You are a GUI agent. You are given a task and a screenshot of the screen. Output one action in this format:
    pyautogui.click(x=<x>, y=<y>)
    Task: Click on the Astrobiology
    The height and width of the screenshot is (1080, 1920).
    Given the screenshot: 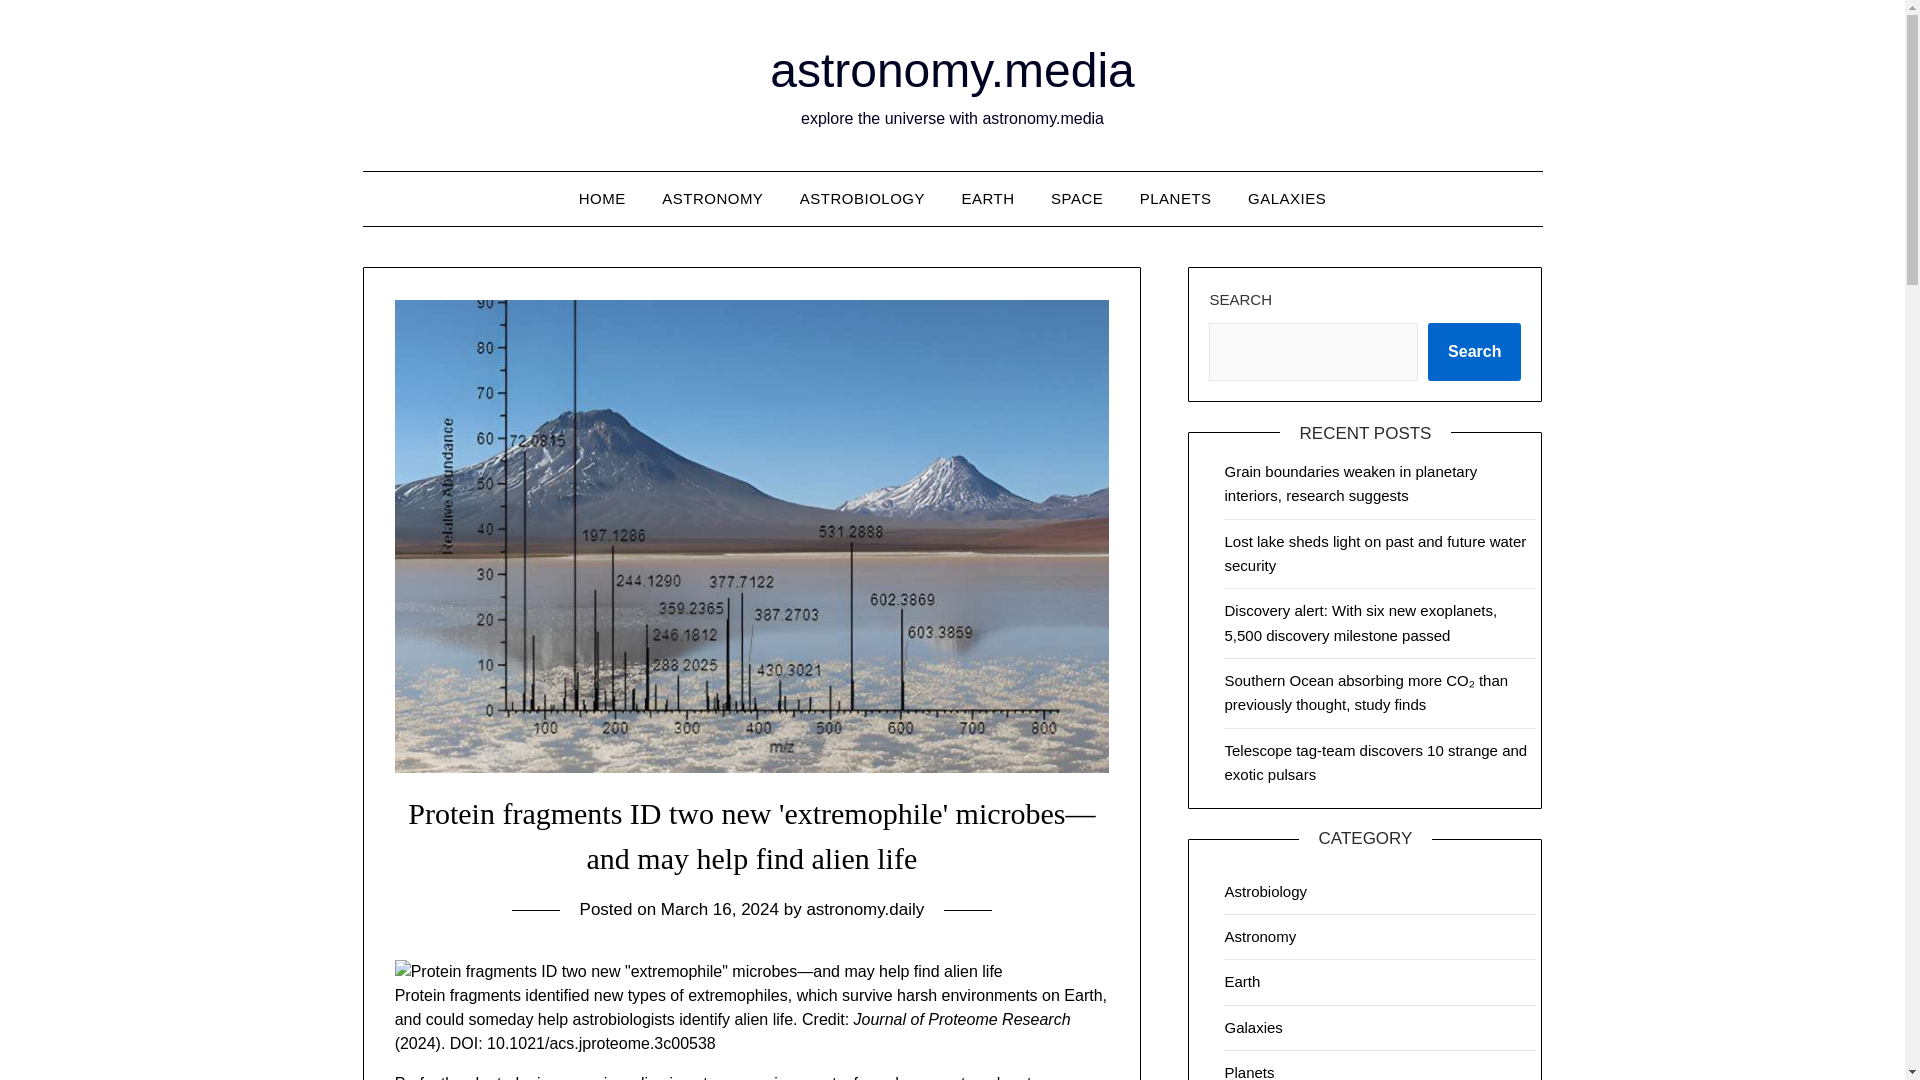 What is the action you would take?
    pyautogui.click(x=1266, y=891)
    